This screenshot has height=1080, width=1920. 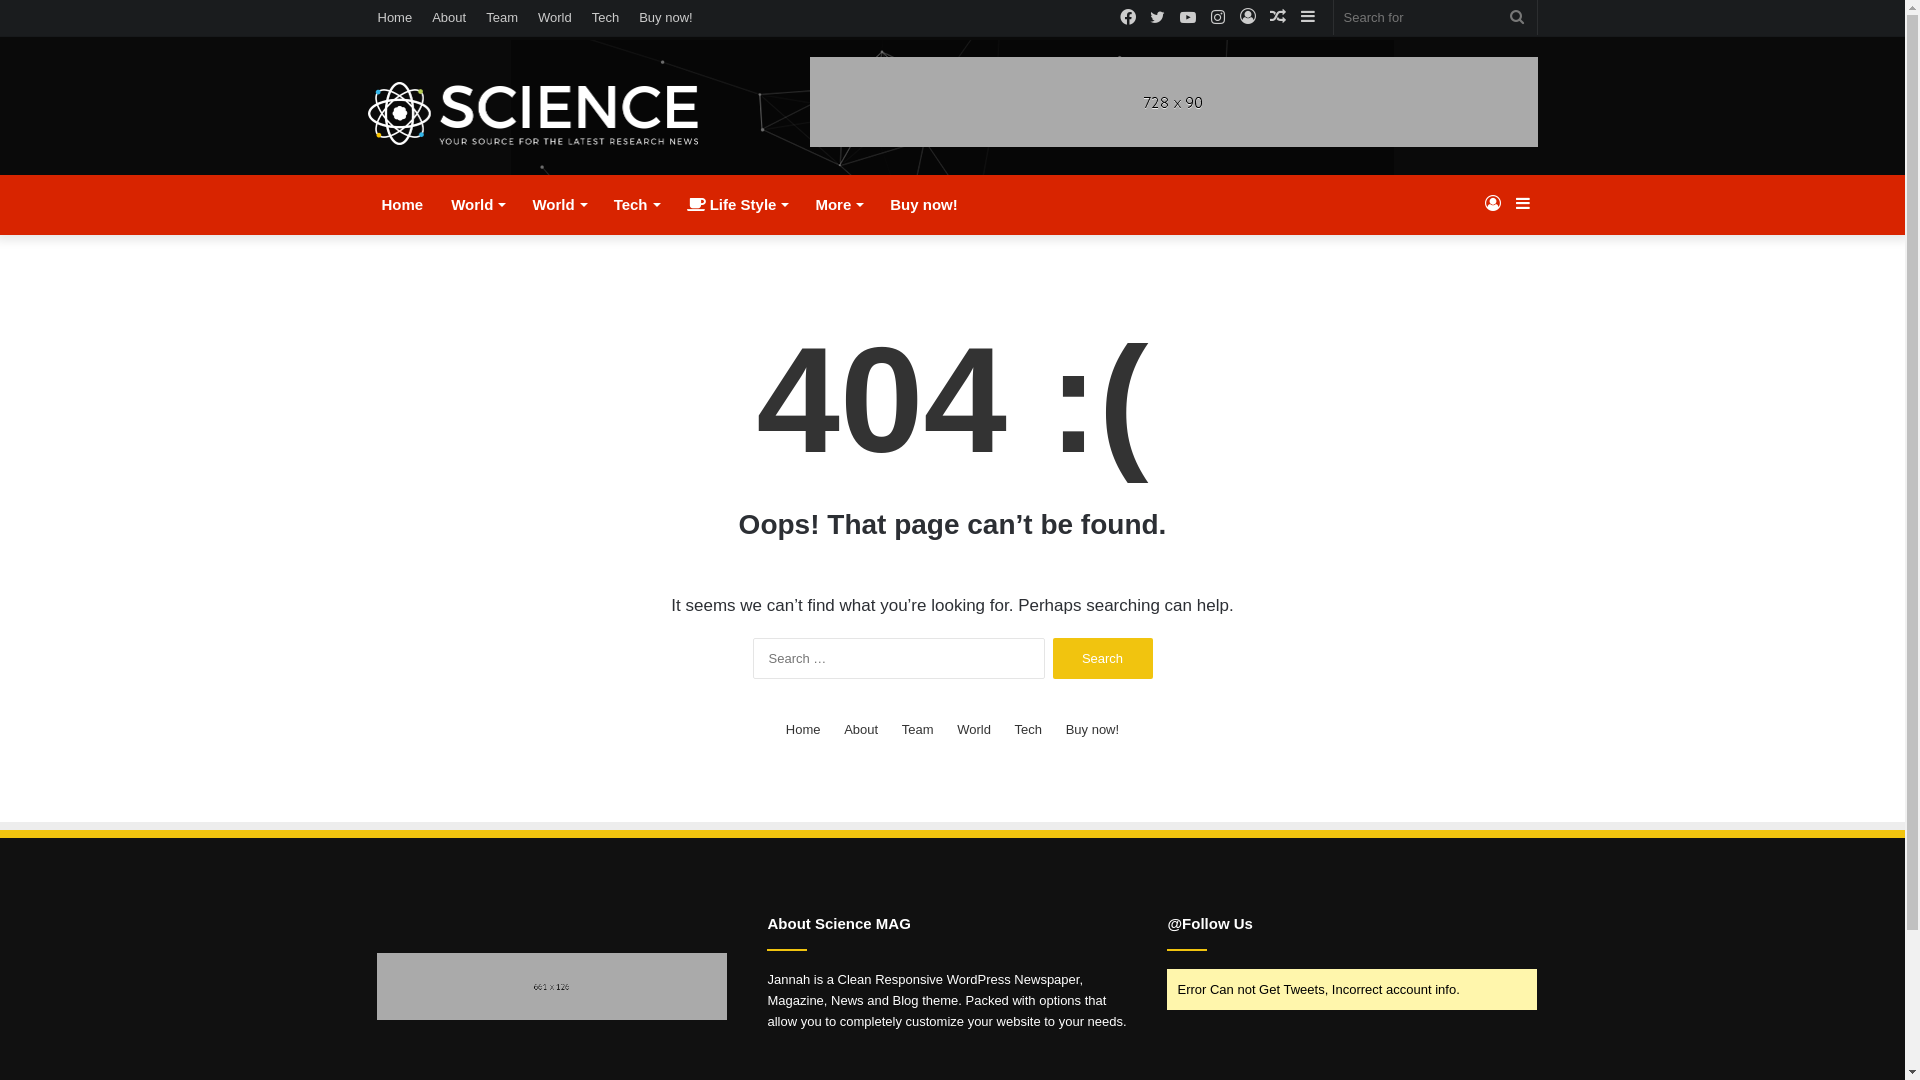 What do you see at coordinates (838, 205) in the screenshot?
I see `More` at bounding box center [838, 205].